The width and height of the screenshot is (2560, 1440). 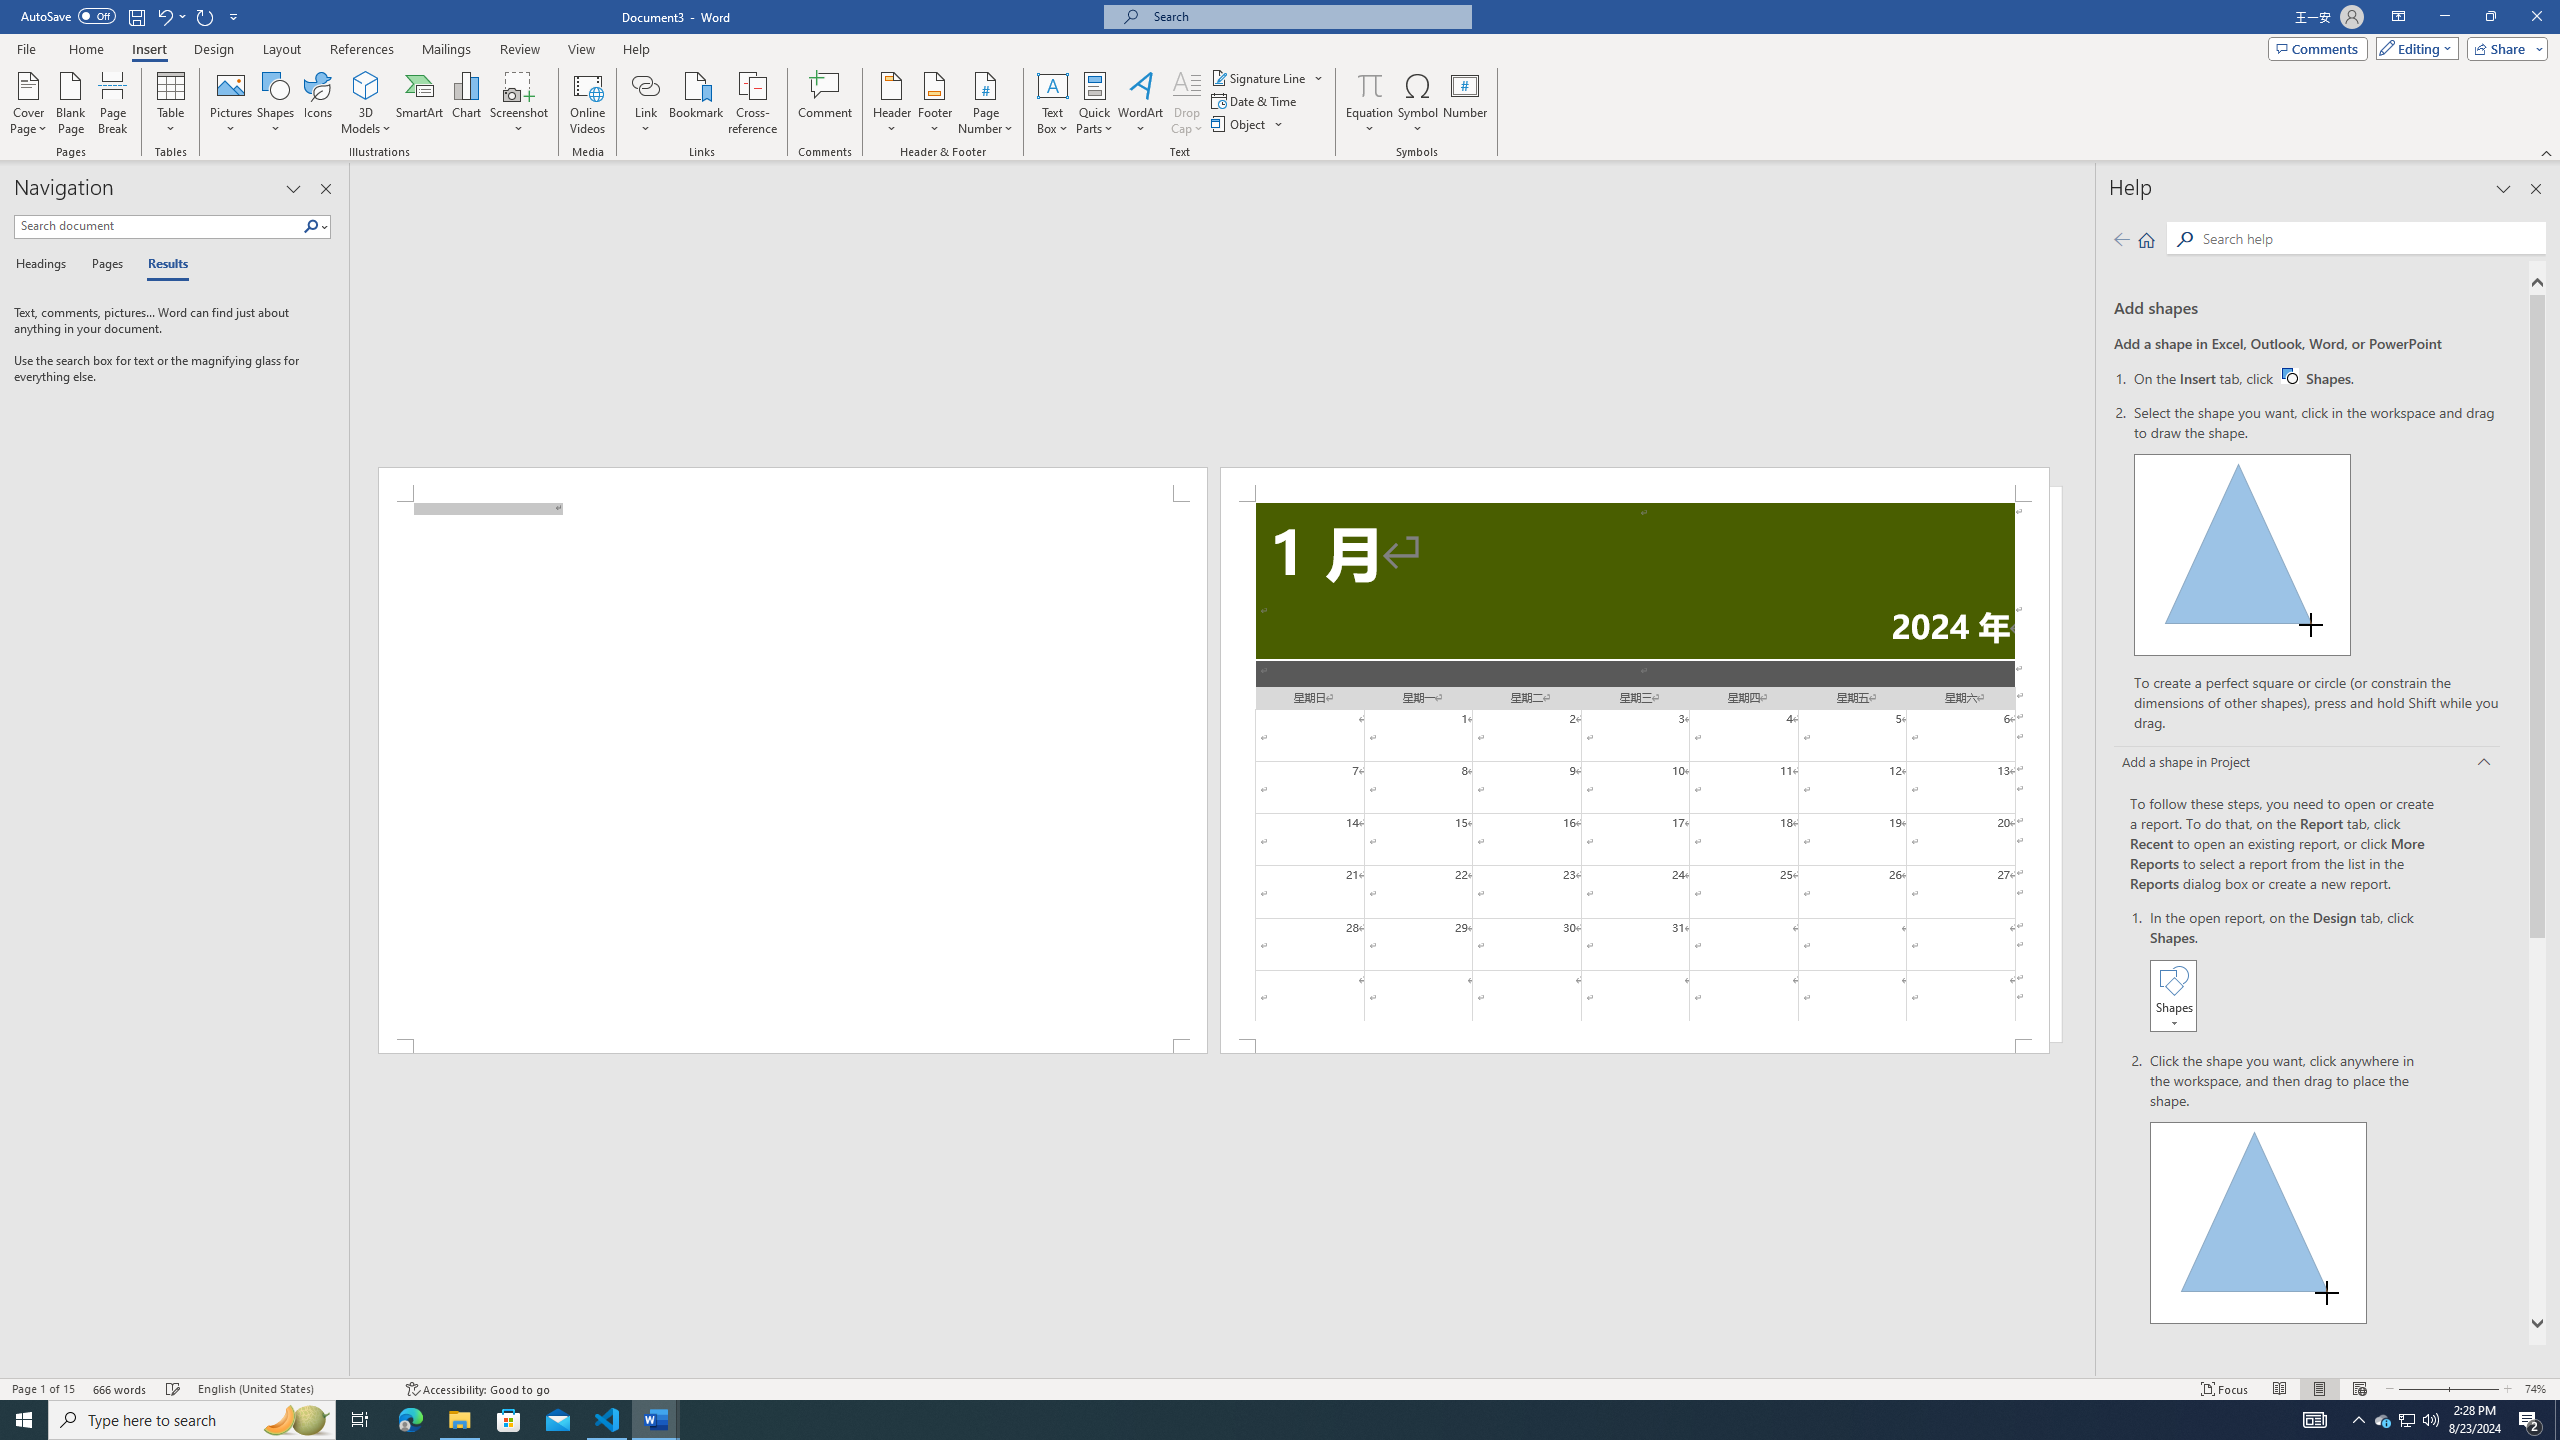 I want to click on Header, so click(x=892, y=103).